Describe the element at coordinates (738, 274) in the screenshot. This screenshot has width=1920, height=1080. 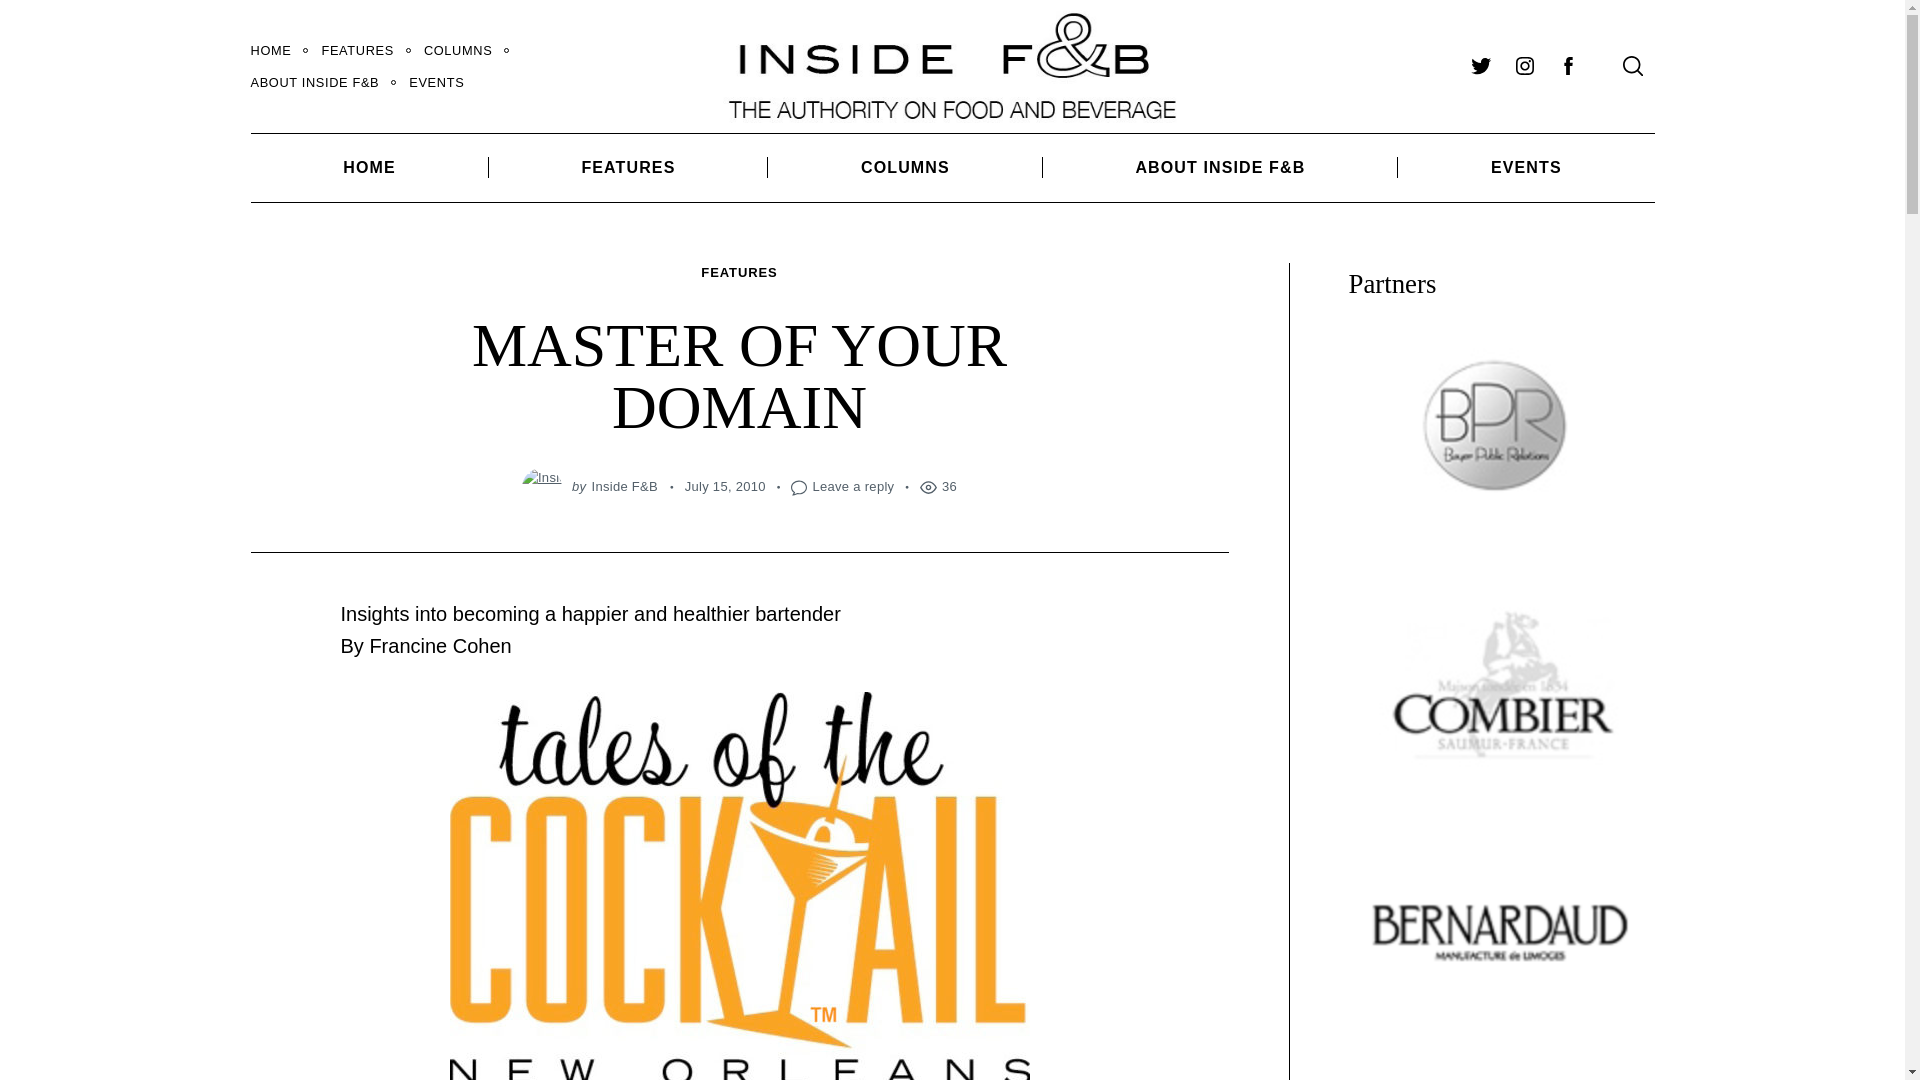
I see `FEATURES` at that location.